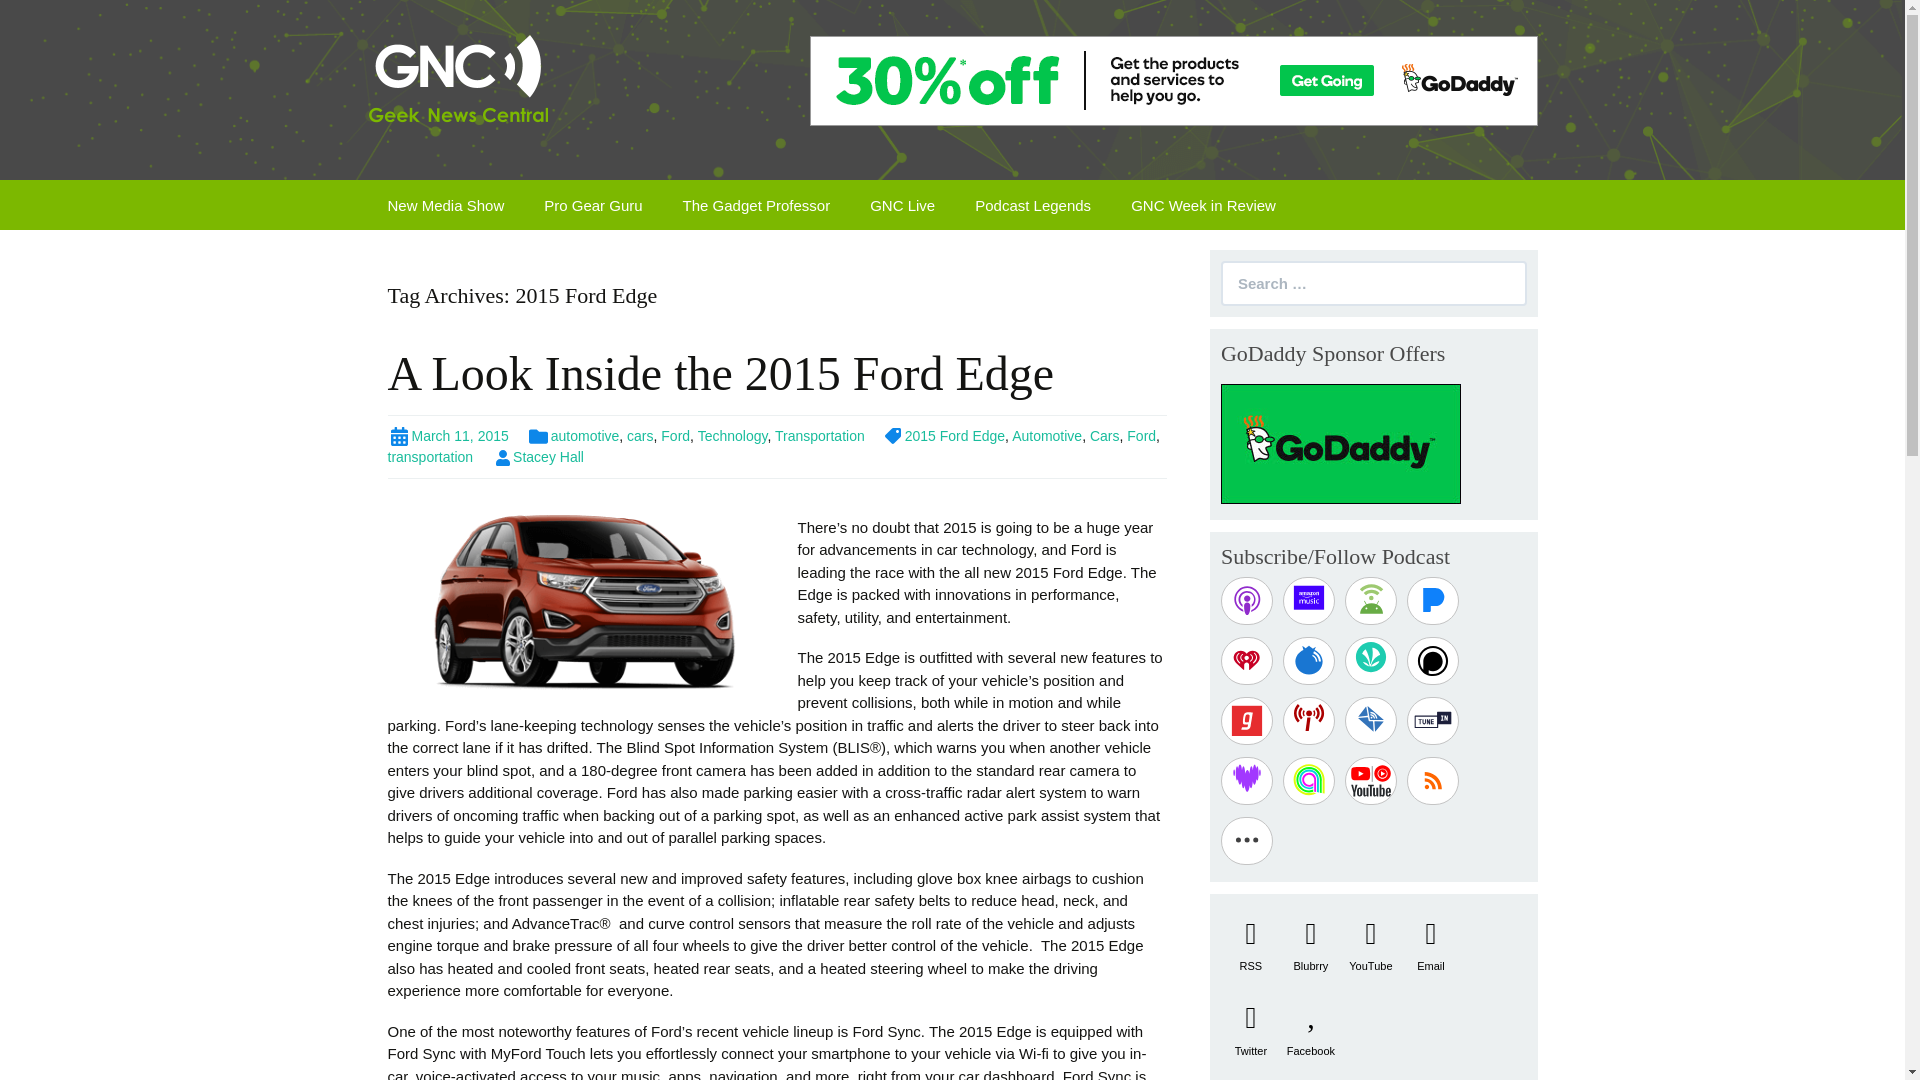  I want to click on Subscribe on Podchaser, so click(1433, 660).